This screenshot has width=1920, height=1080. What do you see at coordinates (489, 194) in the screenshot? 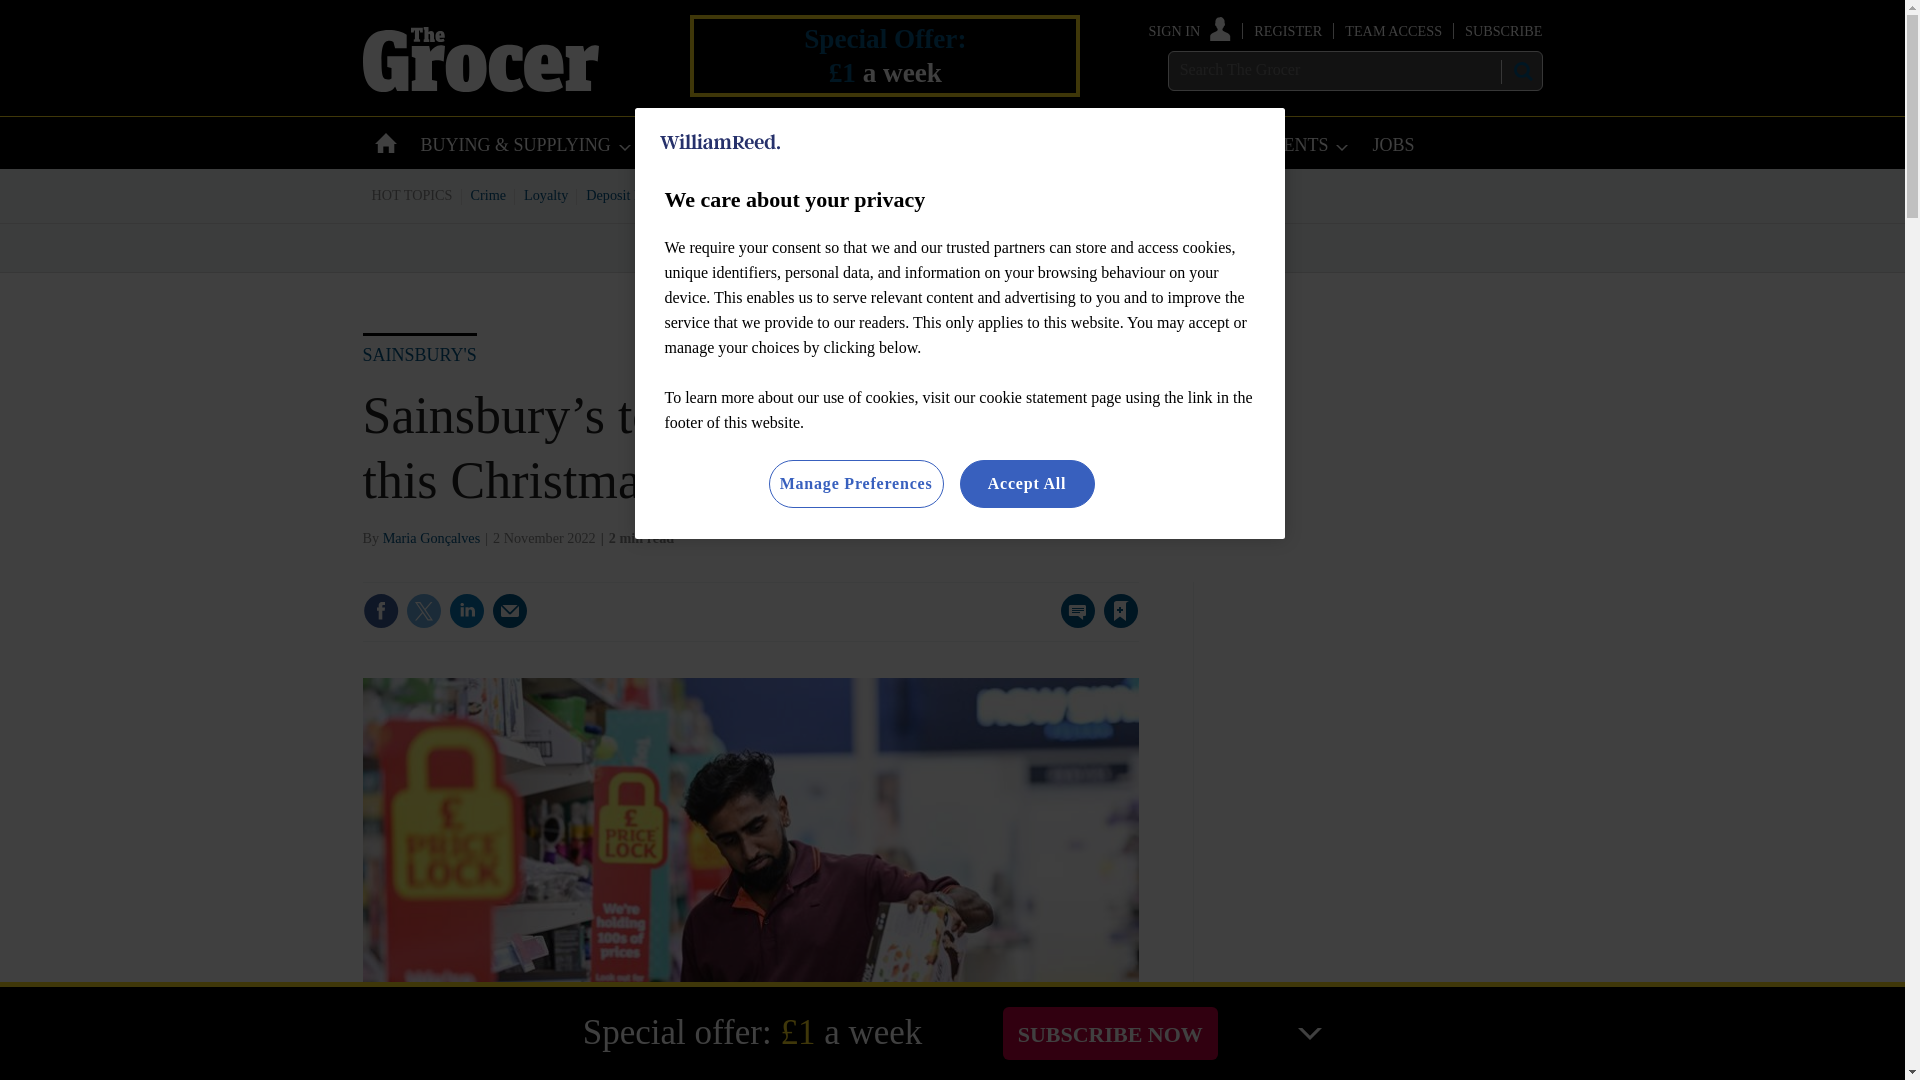
I see `Crime` at bounding box center [489, 194].